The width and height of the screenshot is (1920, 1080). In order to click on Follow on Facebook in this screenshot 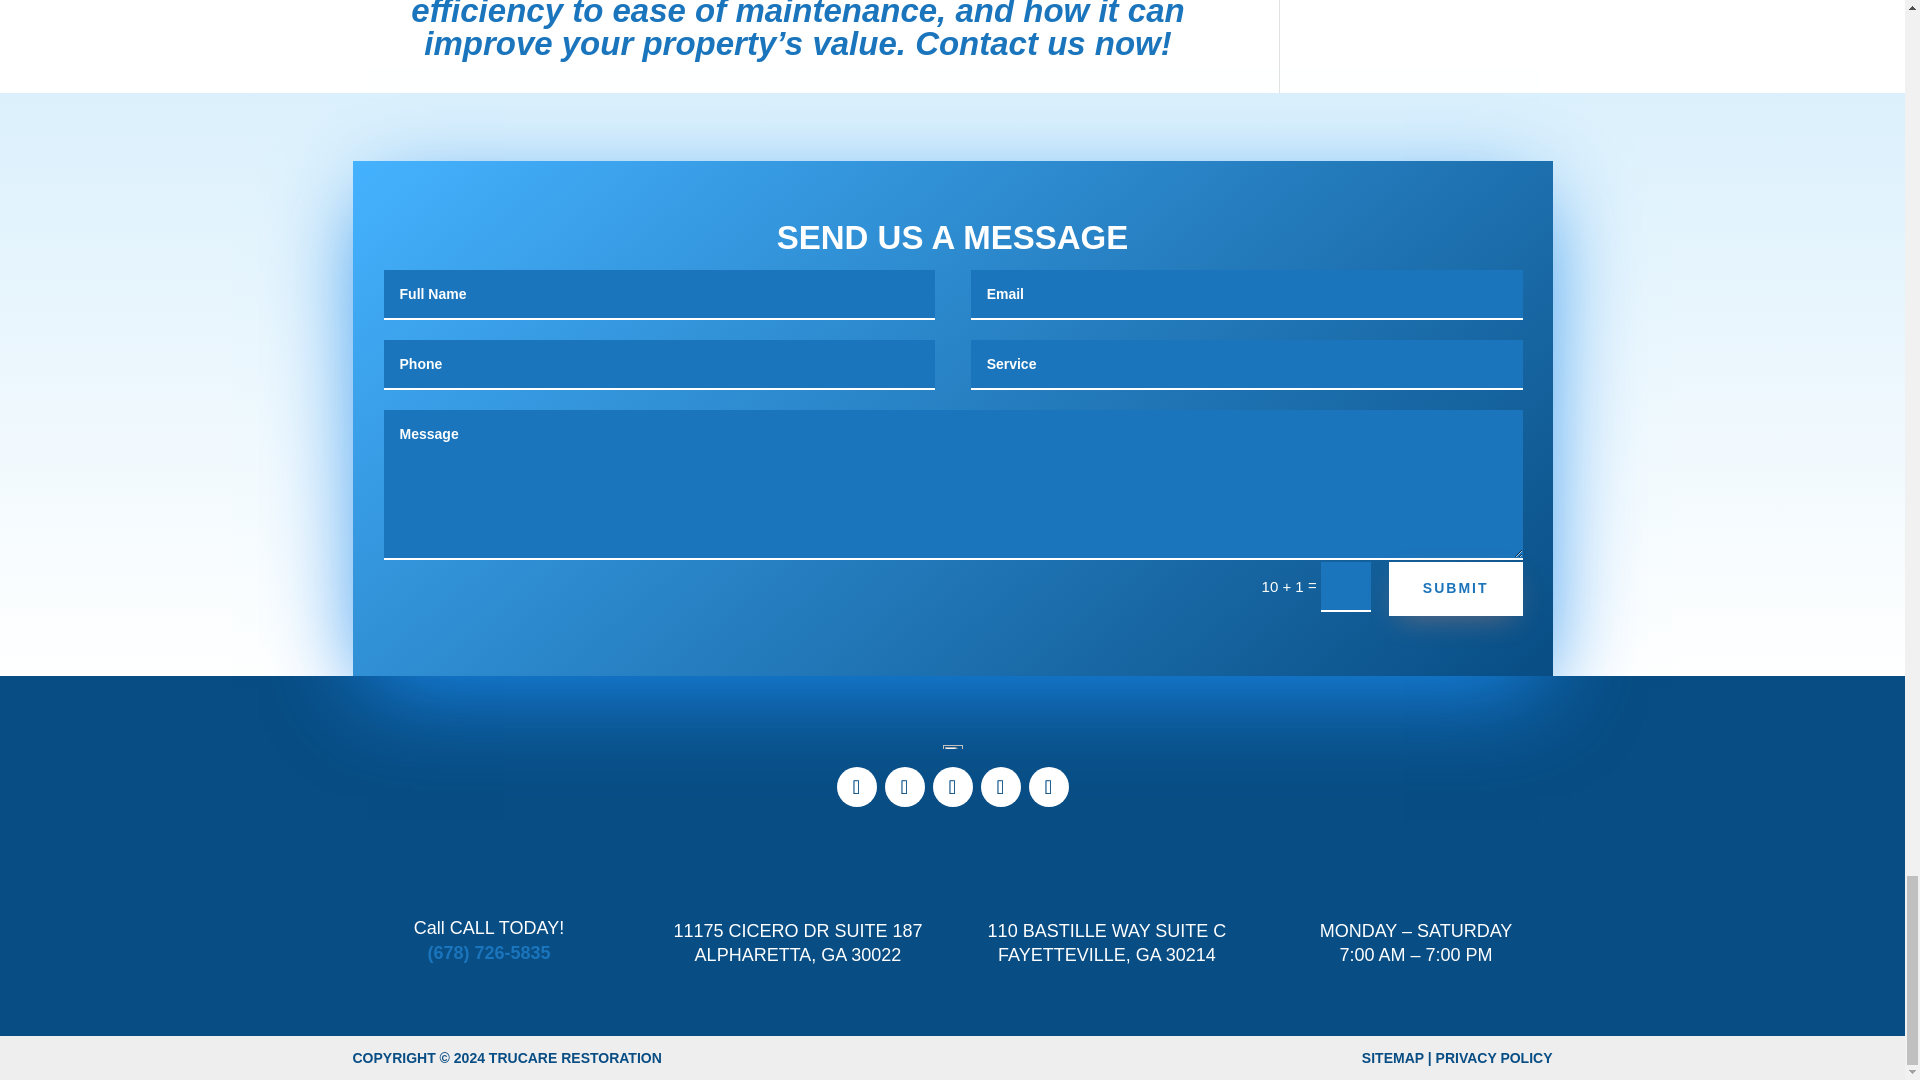, I will do `click(855, 786)`.